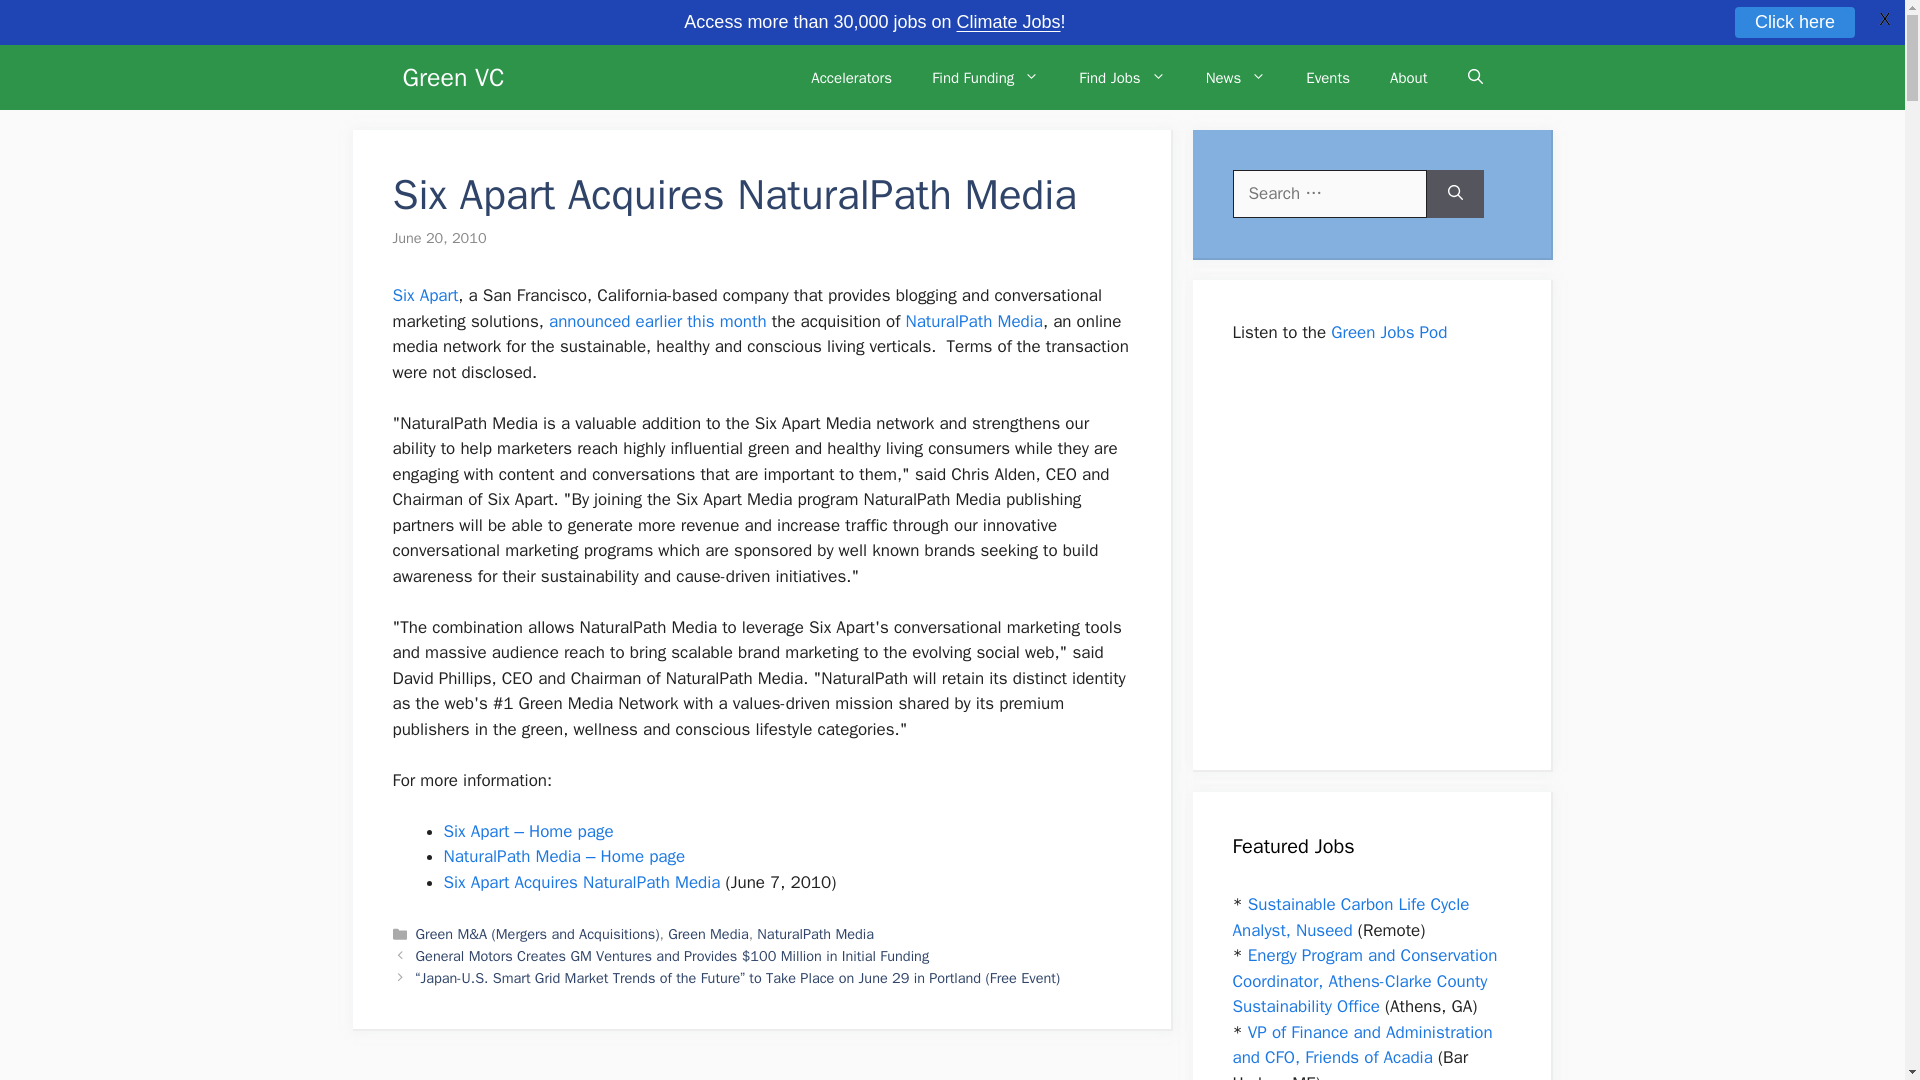  What do you see at coordinates (973, 321) in the screenshot?
I see `NaturalPath Media` at bounding box center [973, 321].